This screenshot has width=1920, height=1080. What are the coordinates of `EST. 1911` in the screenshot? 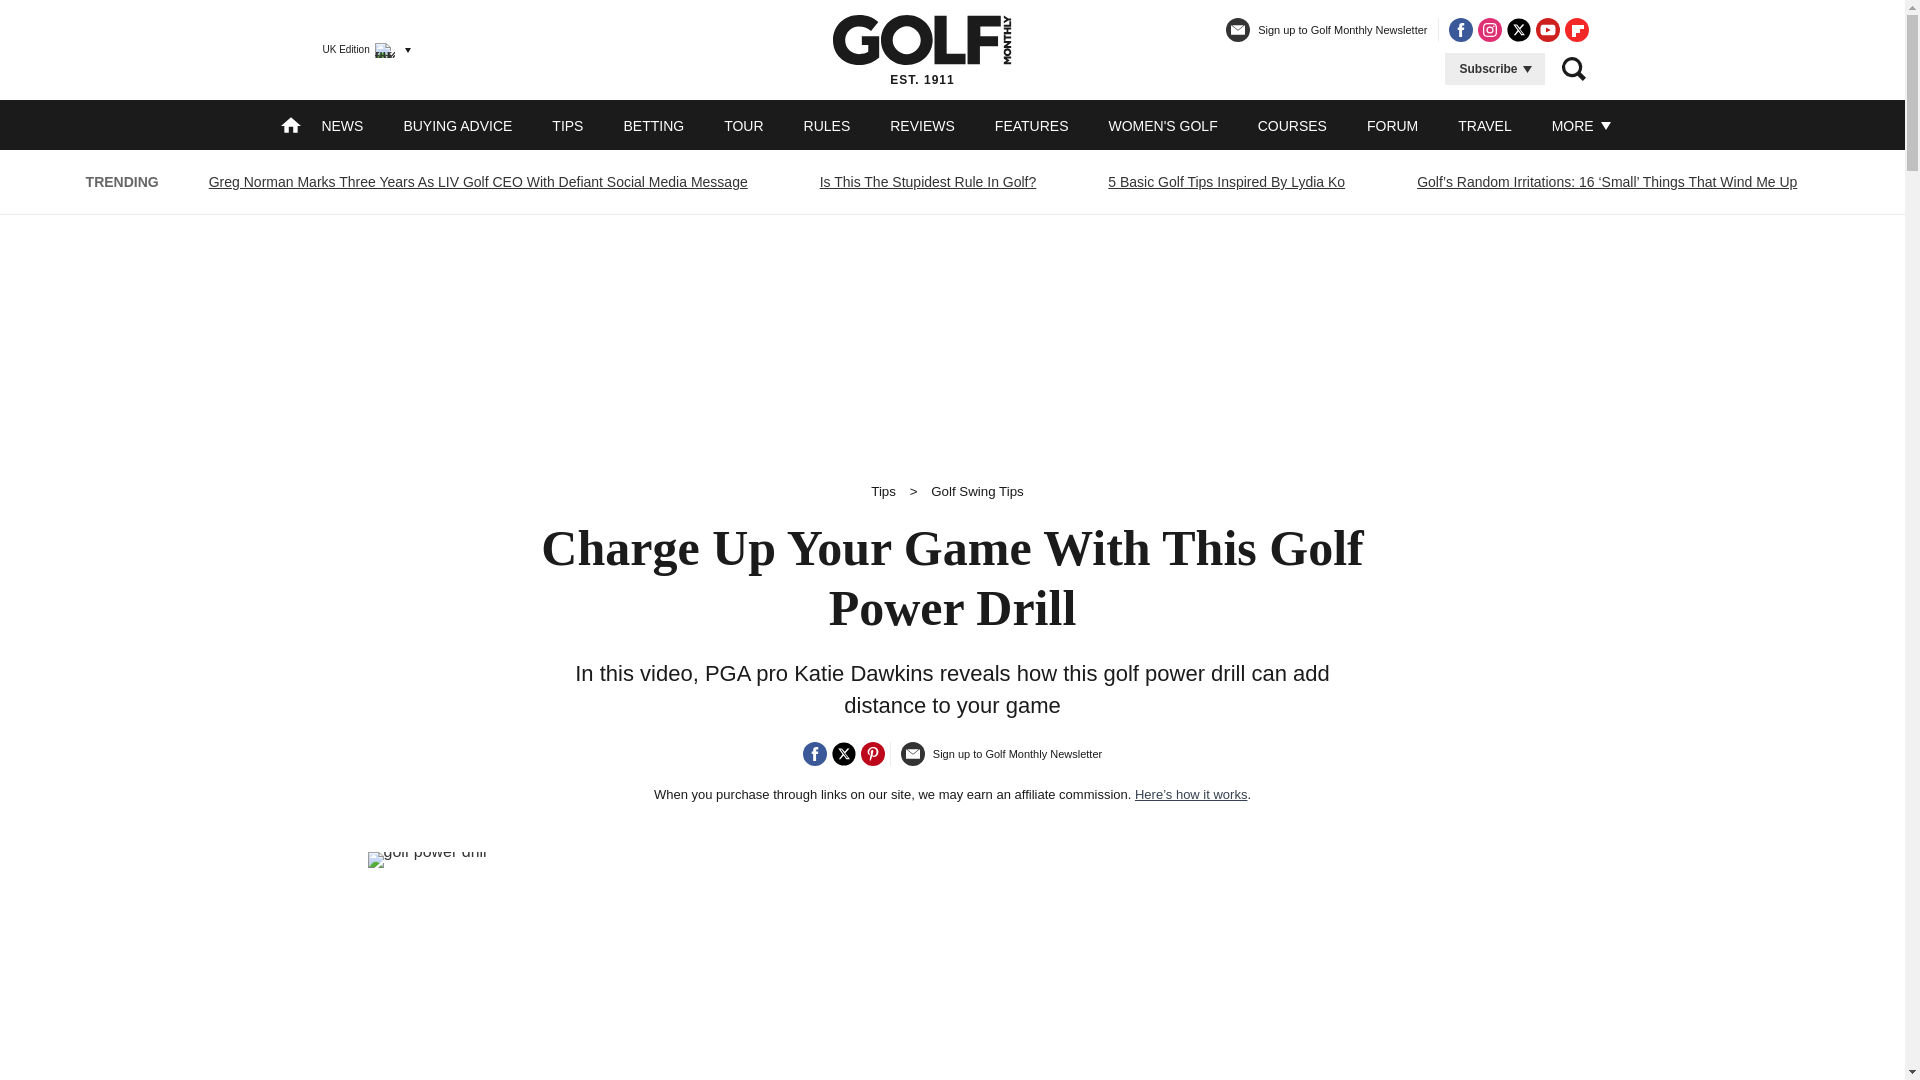 It's located at (922, 49).